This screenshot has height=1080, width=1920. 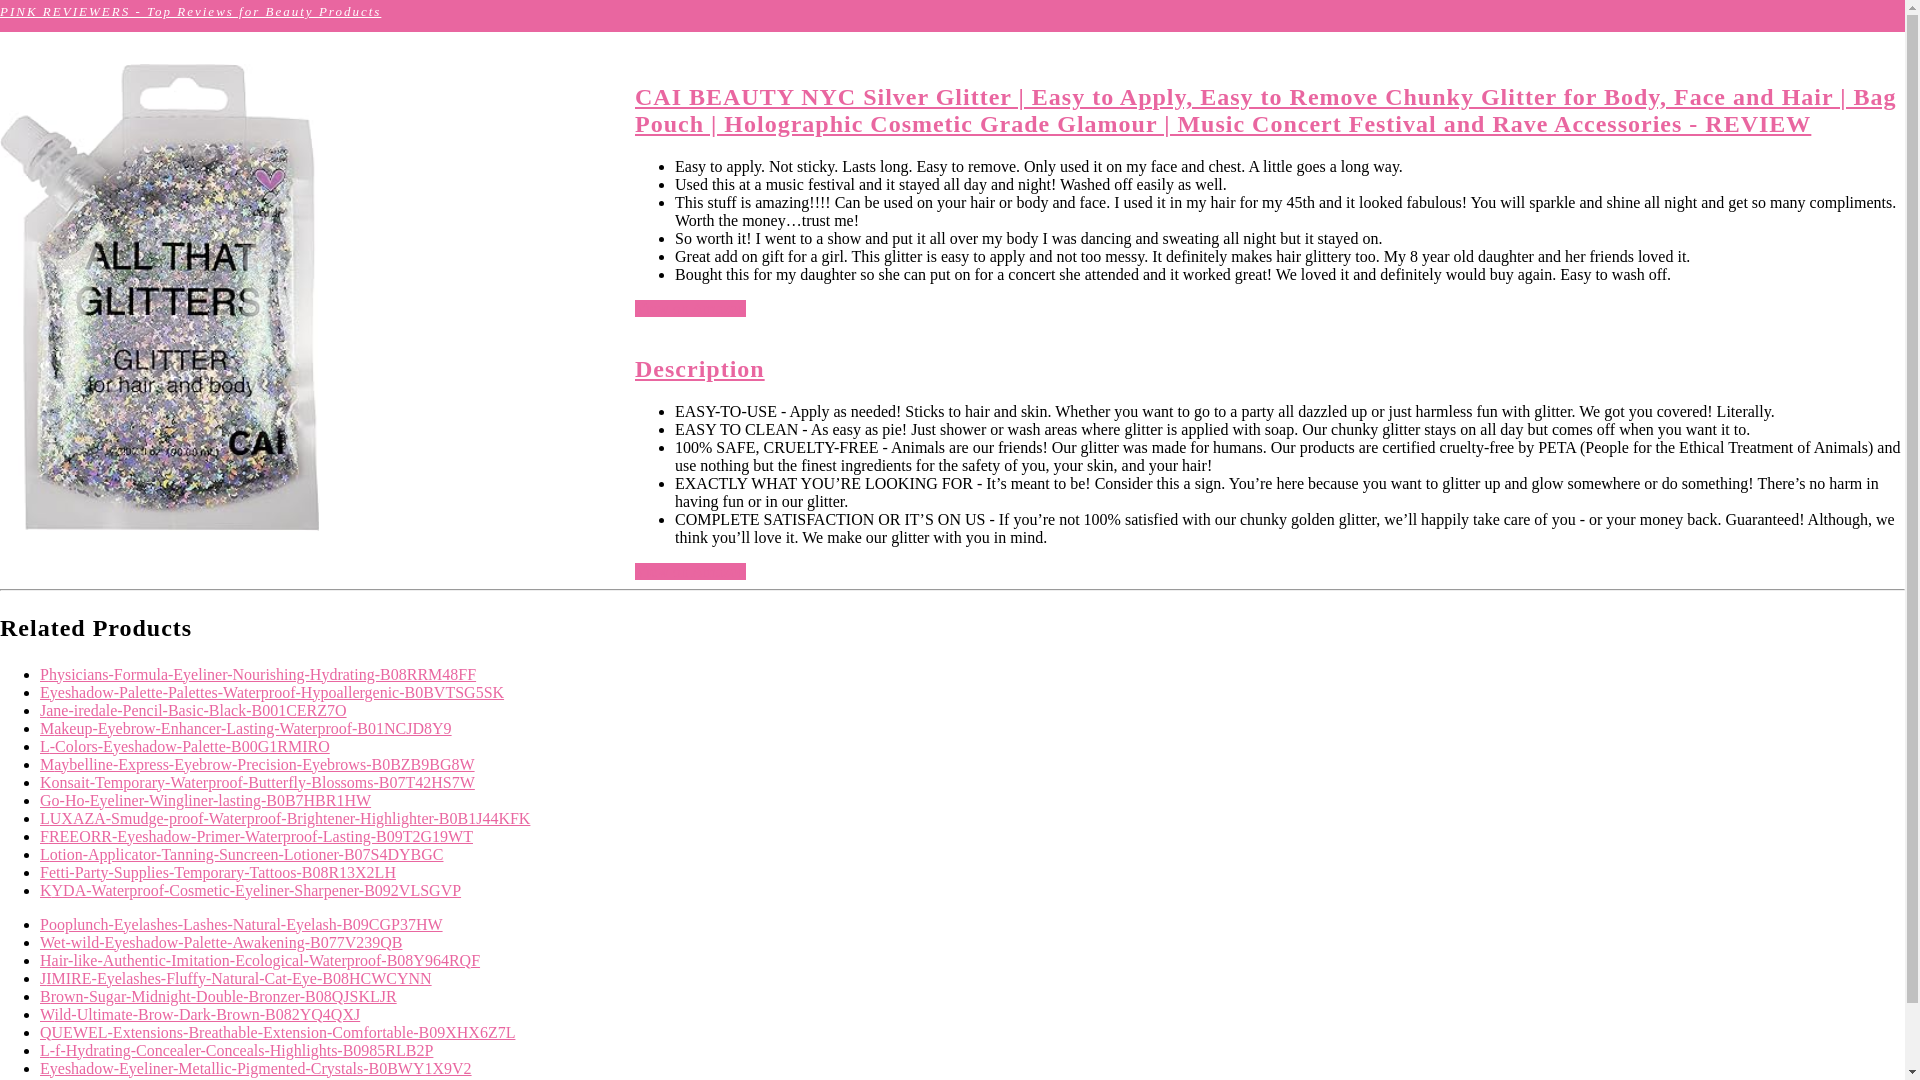 What do you see at coordinates (236, 978) in the screenshot?
I see `JIMIRE-Eyelashes-Fluffy-Natural-Cat-Eye-B08HCWCYNN` at bounding box center [236, 978].